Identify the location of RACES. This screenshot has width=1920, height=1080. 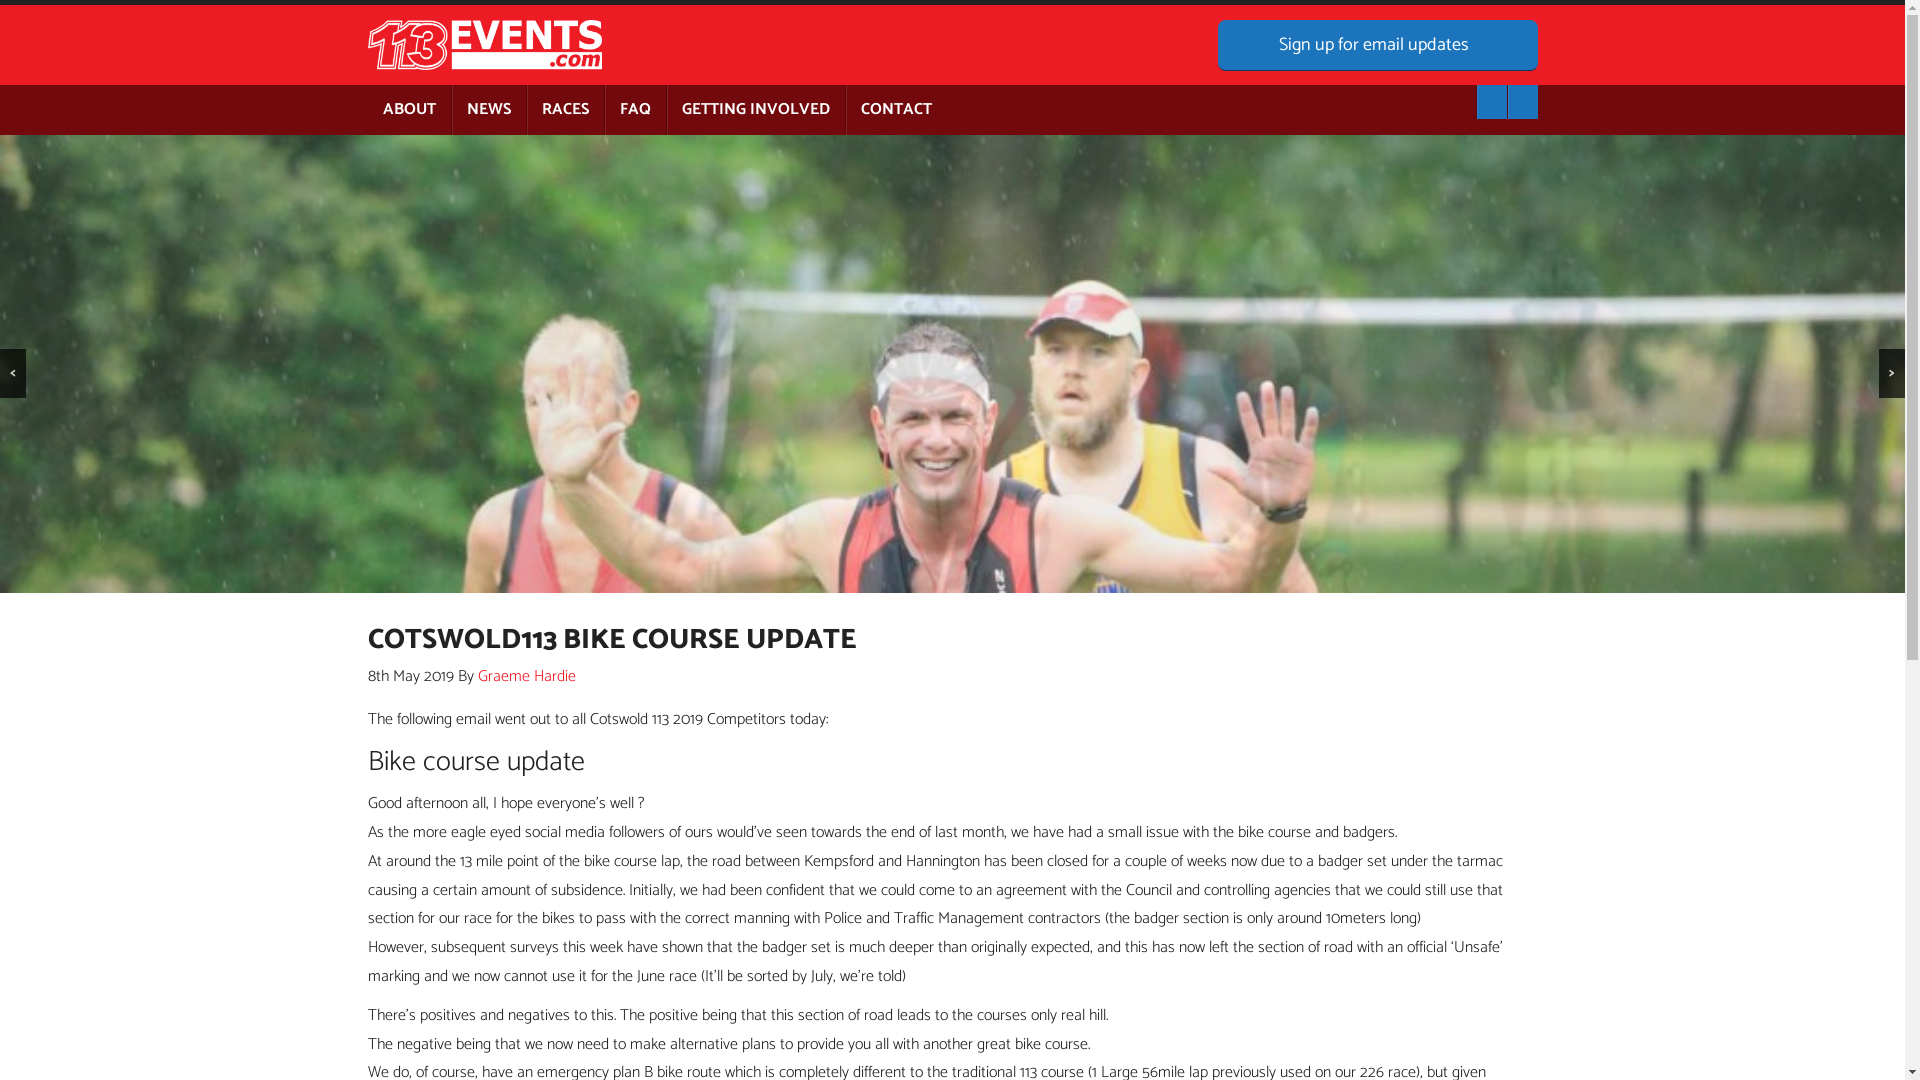
(565, 110).